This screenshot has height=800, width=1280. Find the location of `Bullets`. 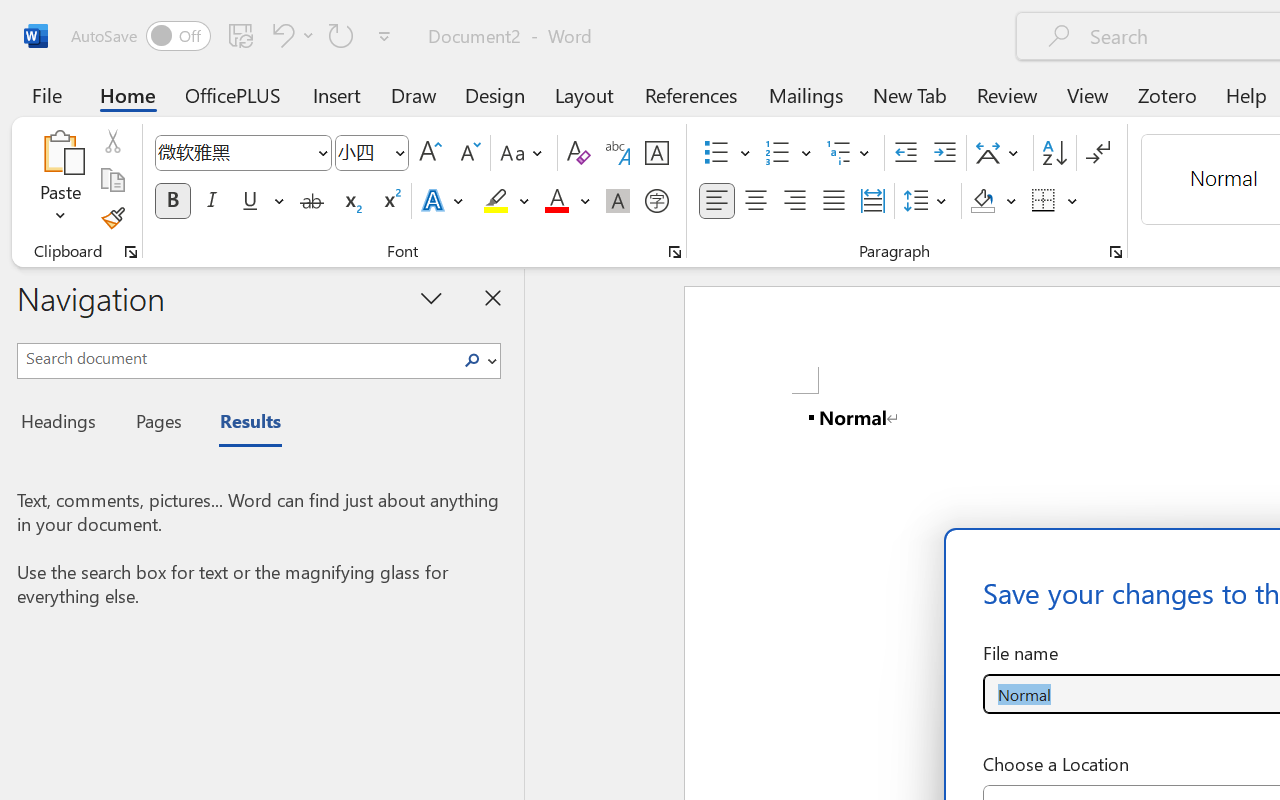

Bullets is located at coordinates (716, 153).